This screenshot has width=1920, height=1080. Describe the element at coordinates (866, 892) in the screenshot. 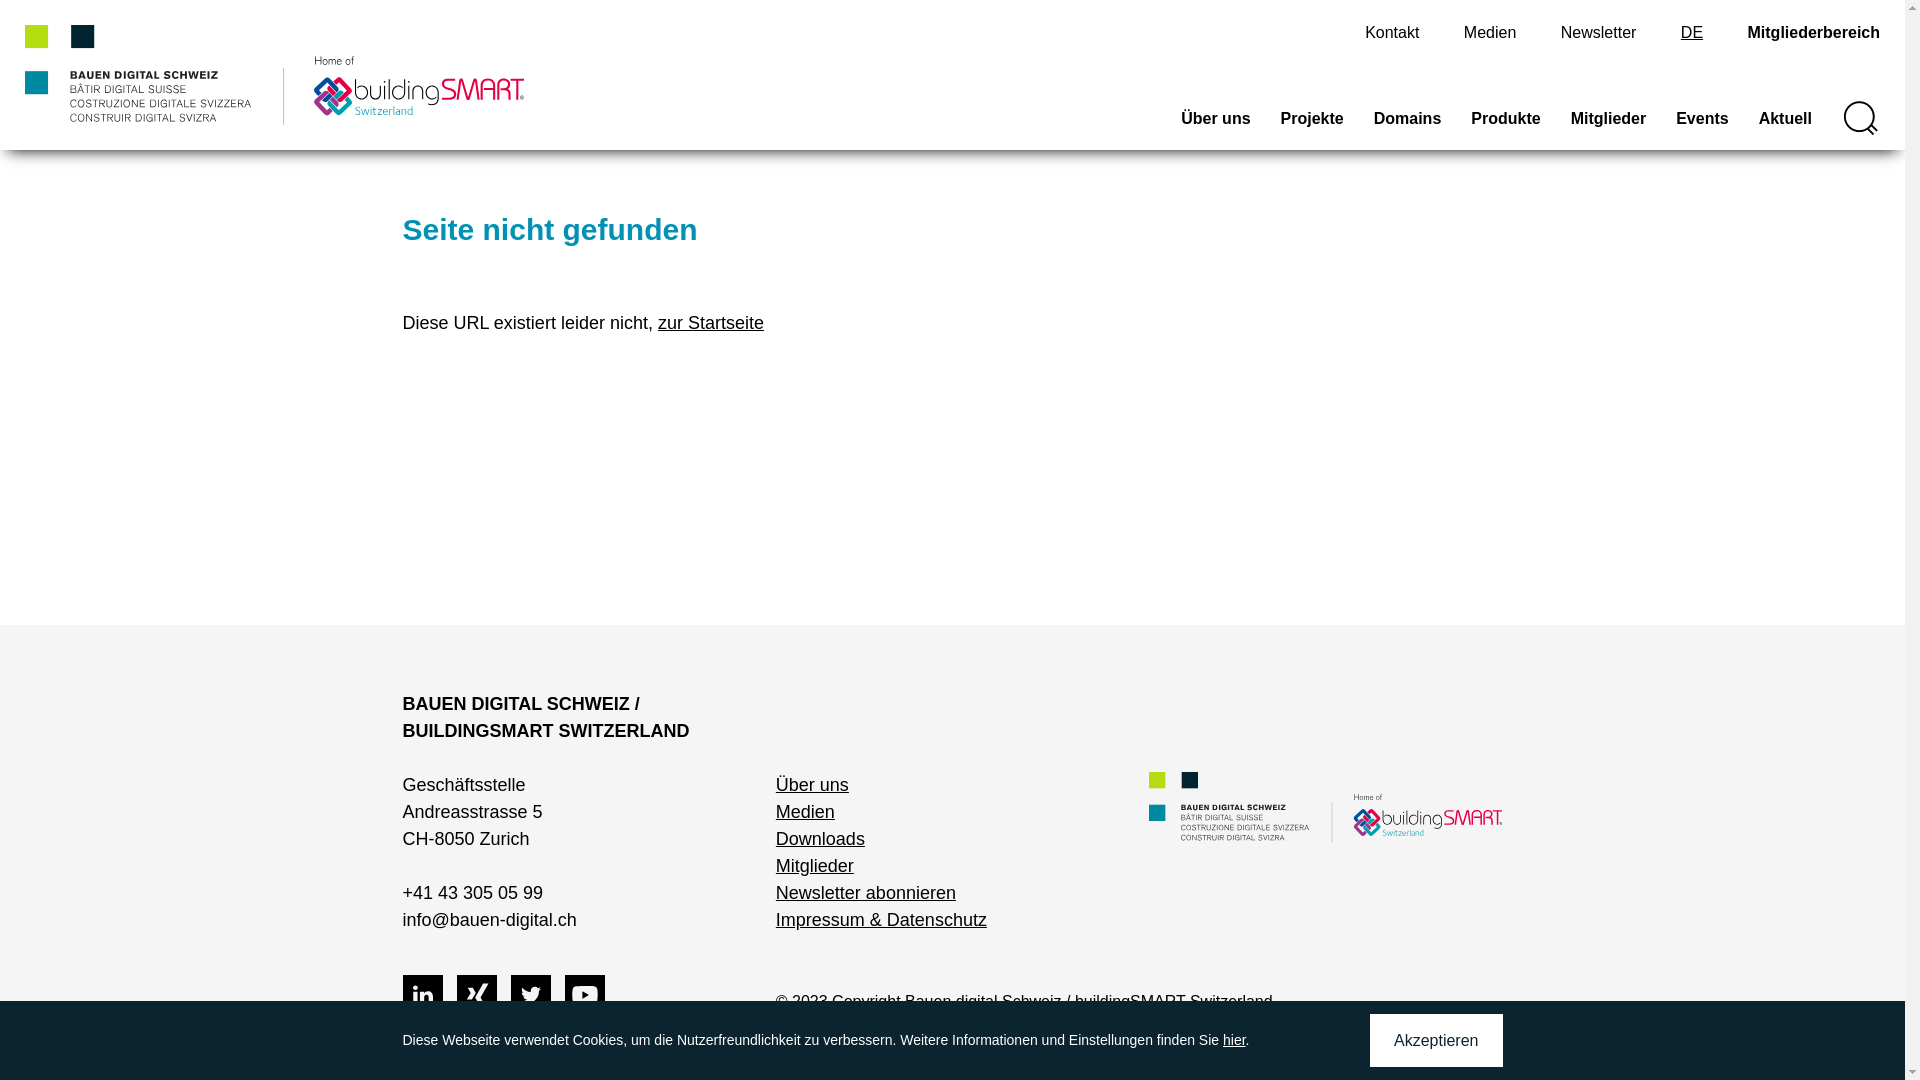

I see `Newsletter abonnieren` at that location.